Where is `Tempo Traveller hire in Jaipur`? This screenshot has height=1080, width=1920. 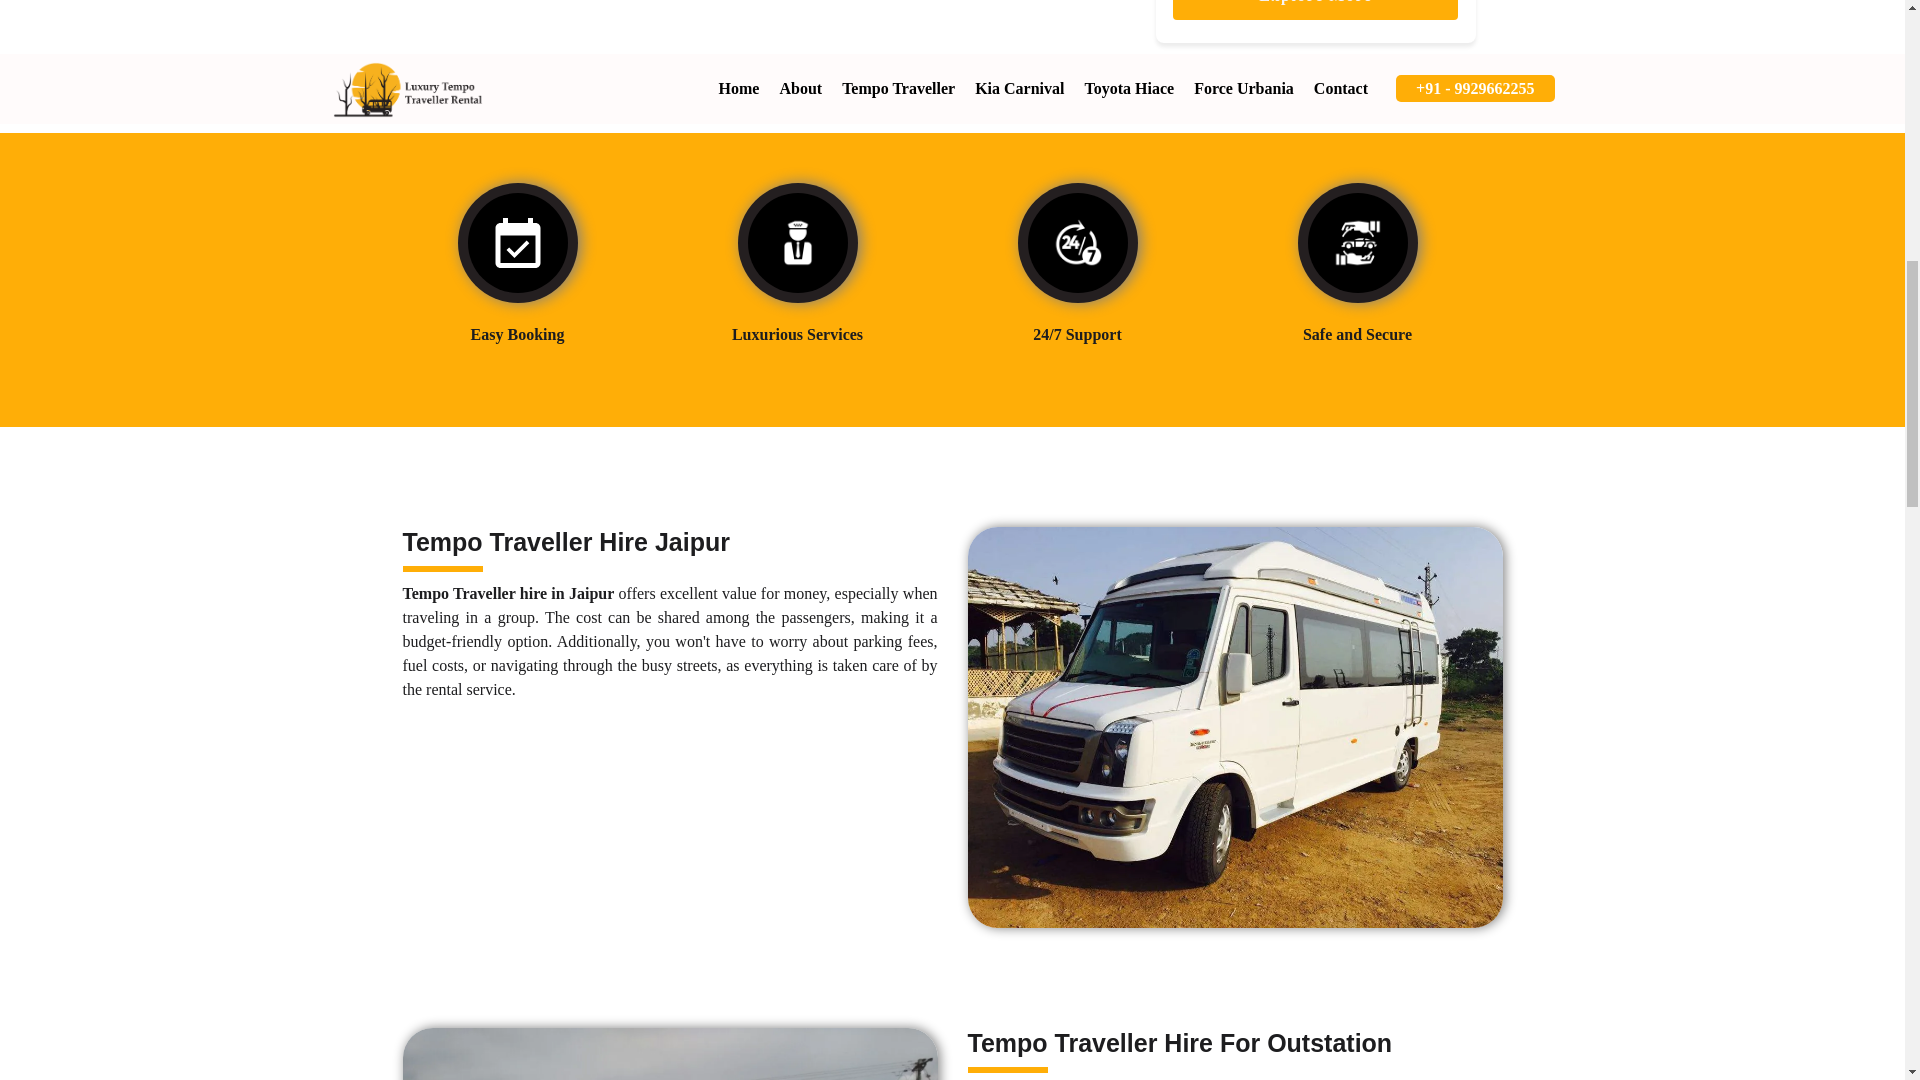 Tempo Traveller hire in Jaipur is located at coordinates (508, 593).